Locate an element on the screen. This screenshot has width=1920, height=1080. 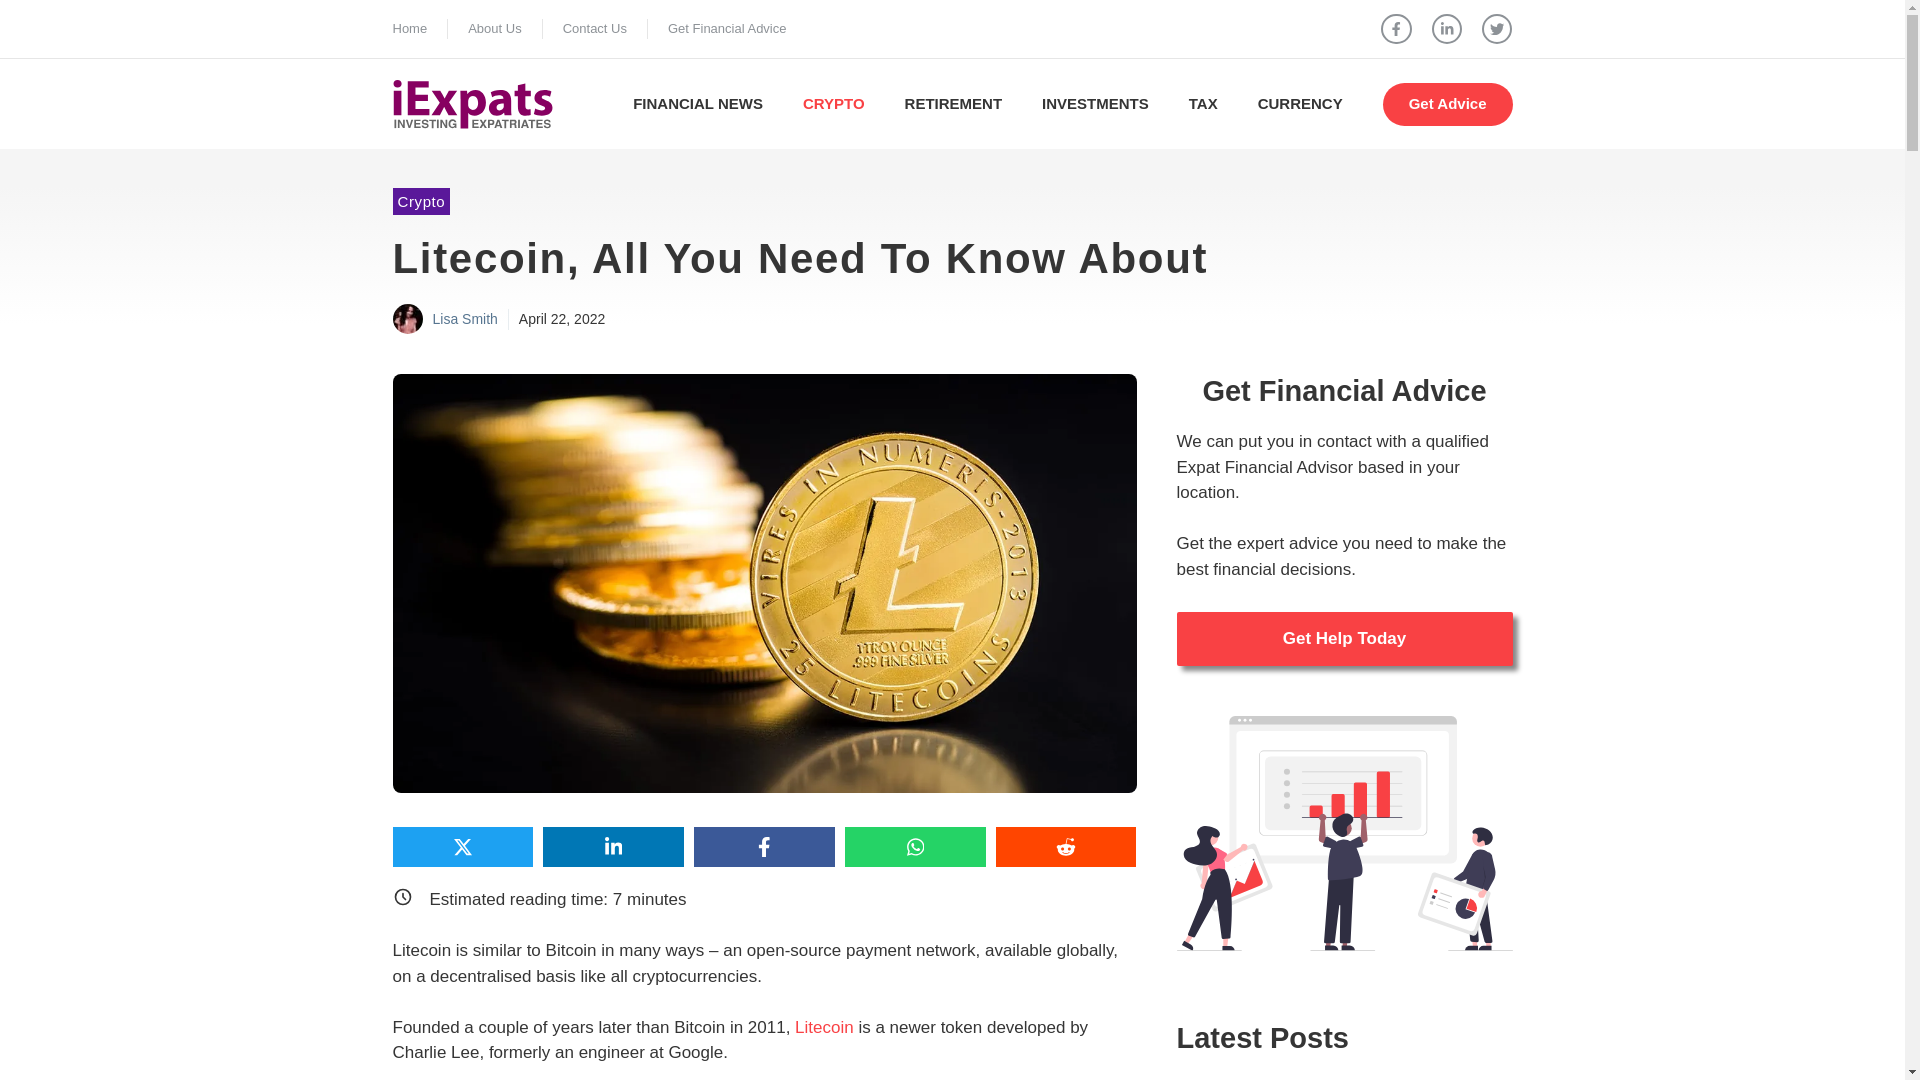
About Us is located at coordinates (494, 28).